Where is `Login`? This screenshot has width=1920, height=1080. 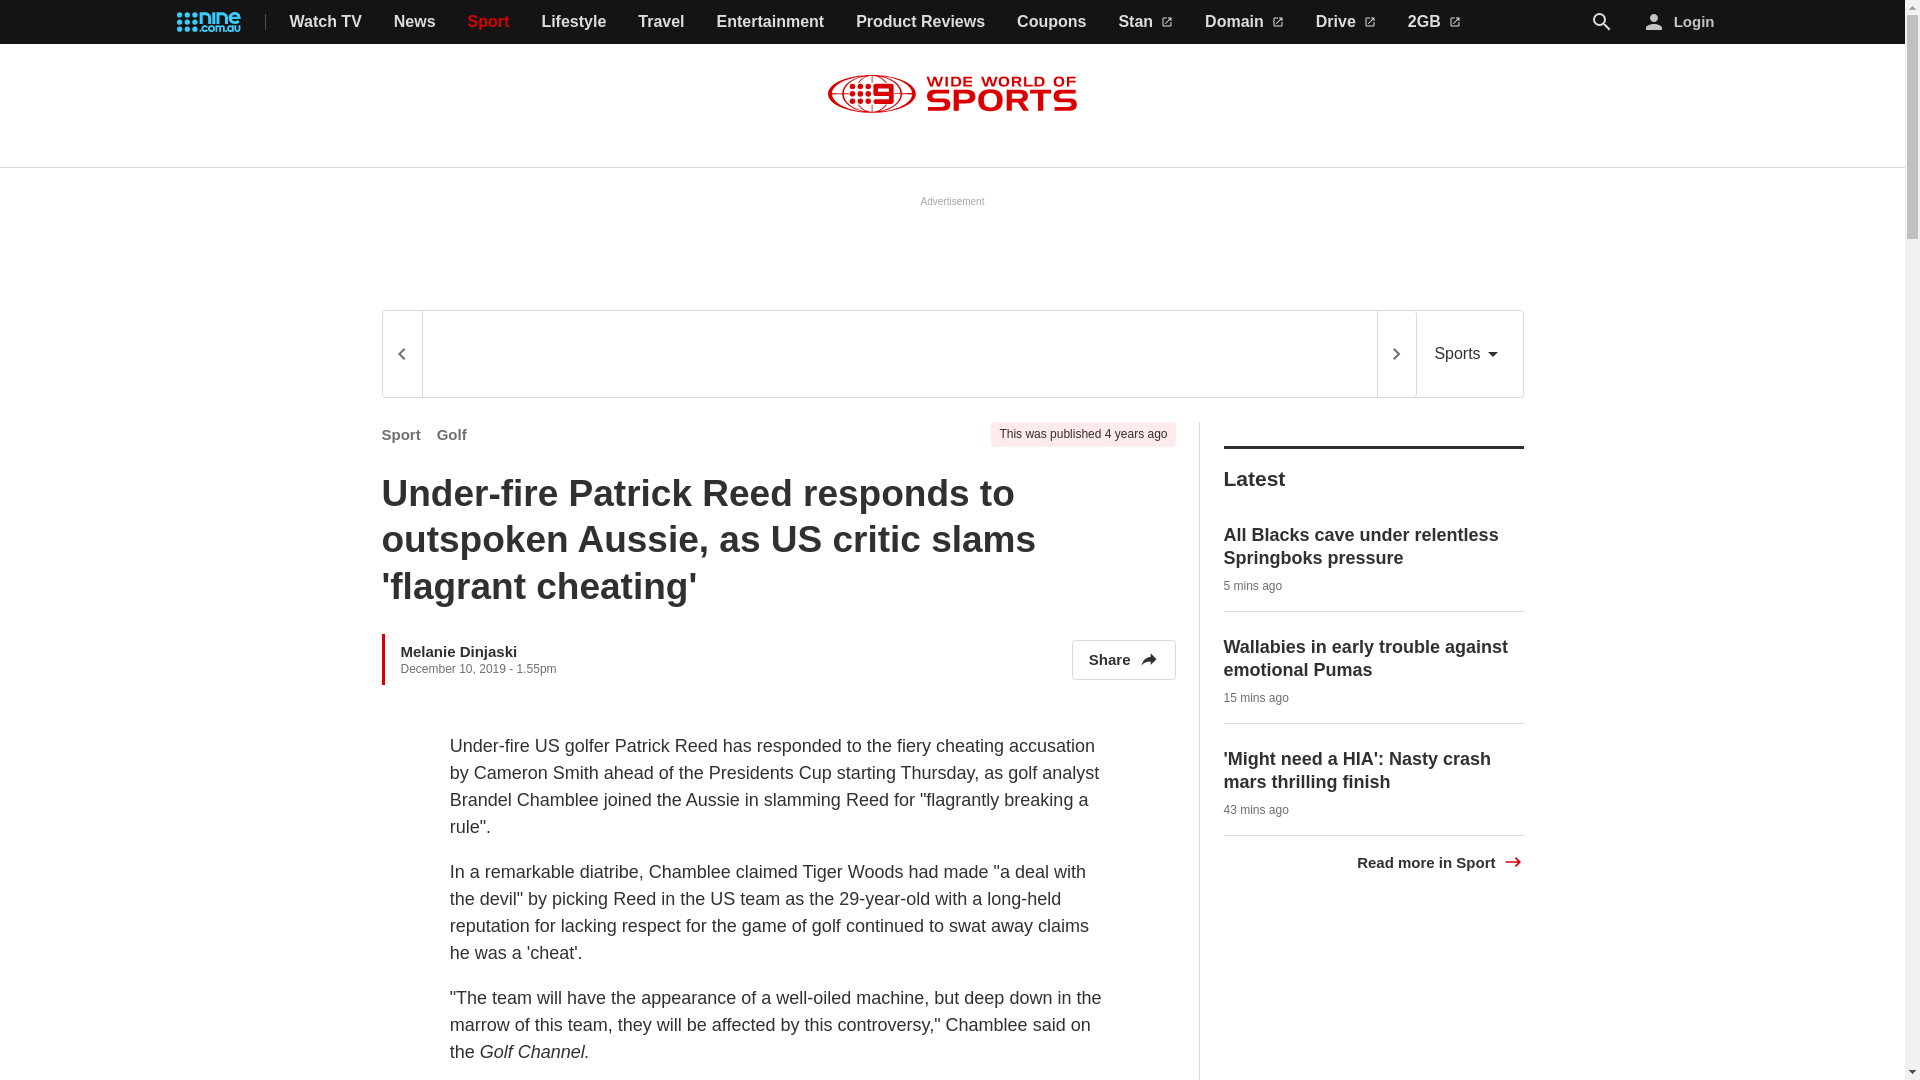 Login is located at coordinates (1680, 22).